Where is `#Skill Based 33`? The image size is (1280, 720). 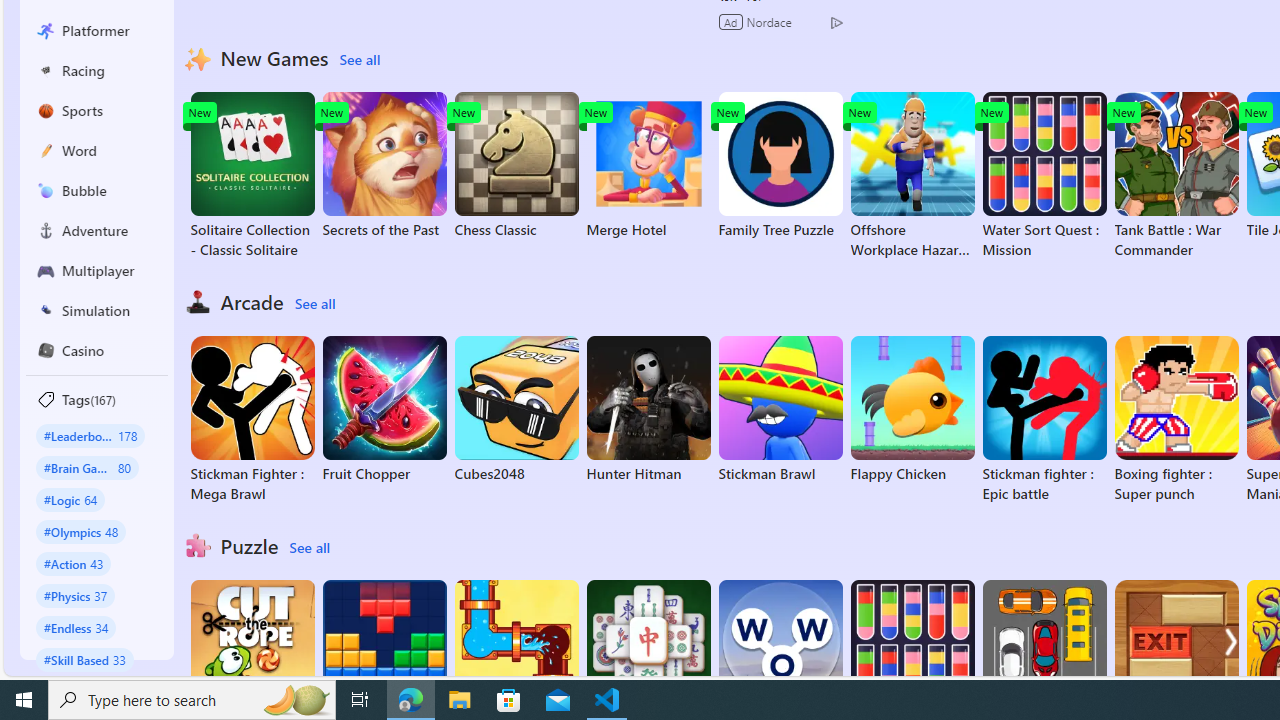
#Skill Based 33 is located at coordinates (84, 659).